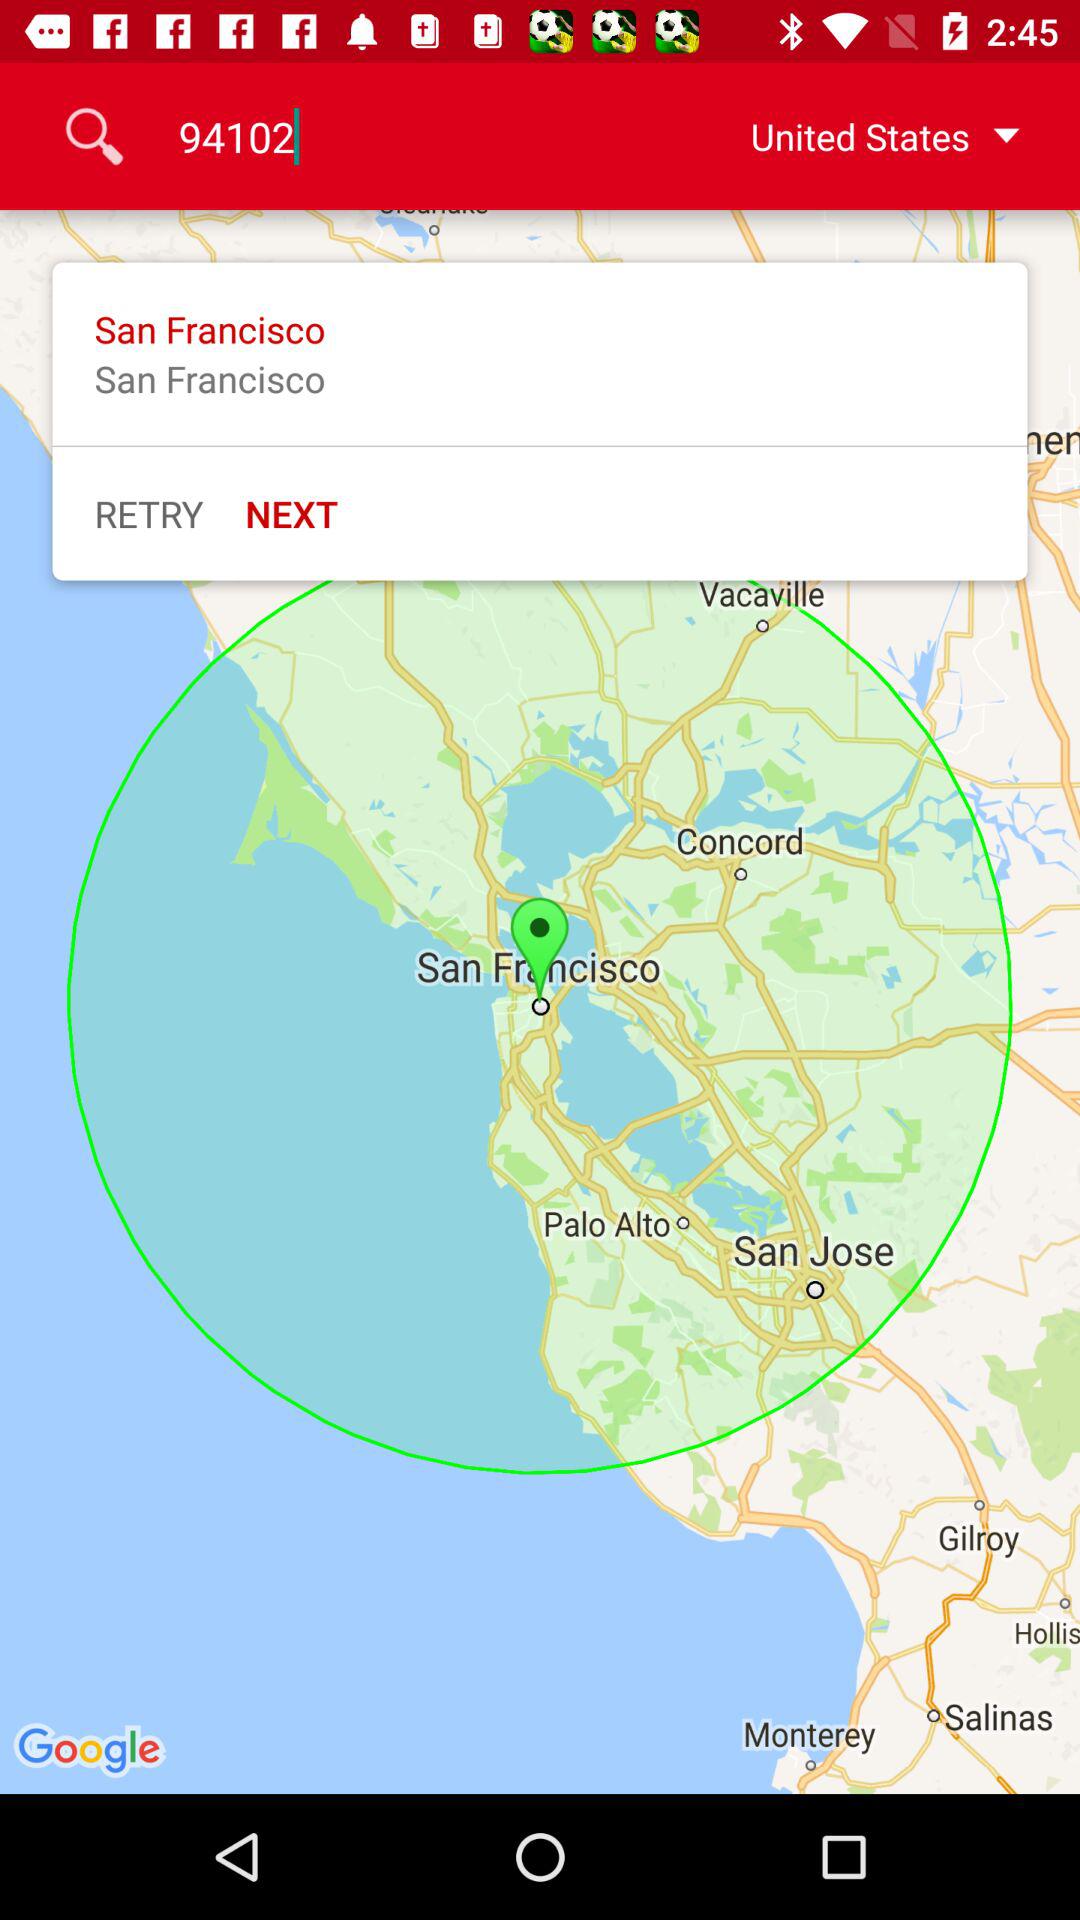 The width and height of the screenshot is (1080, 1920). I want to click on press icon next to the united states, so click(407, 136).